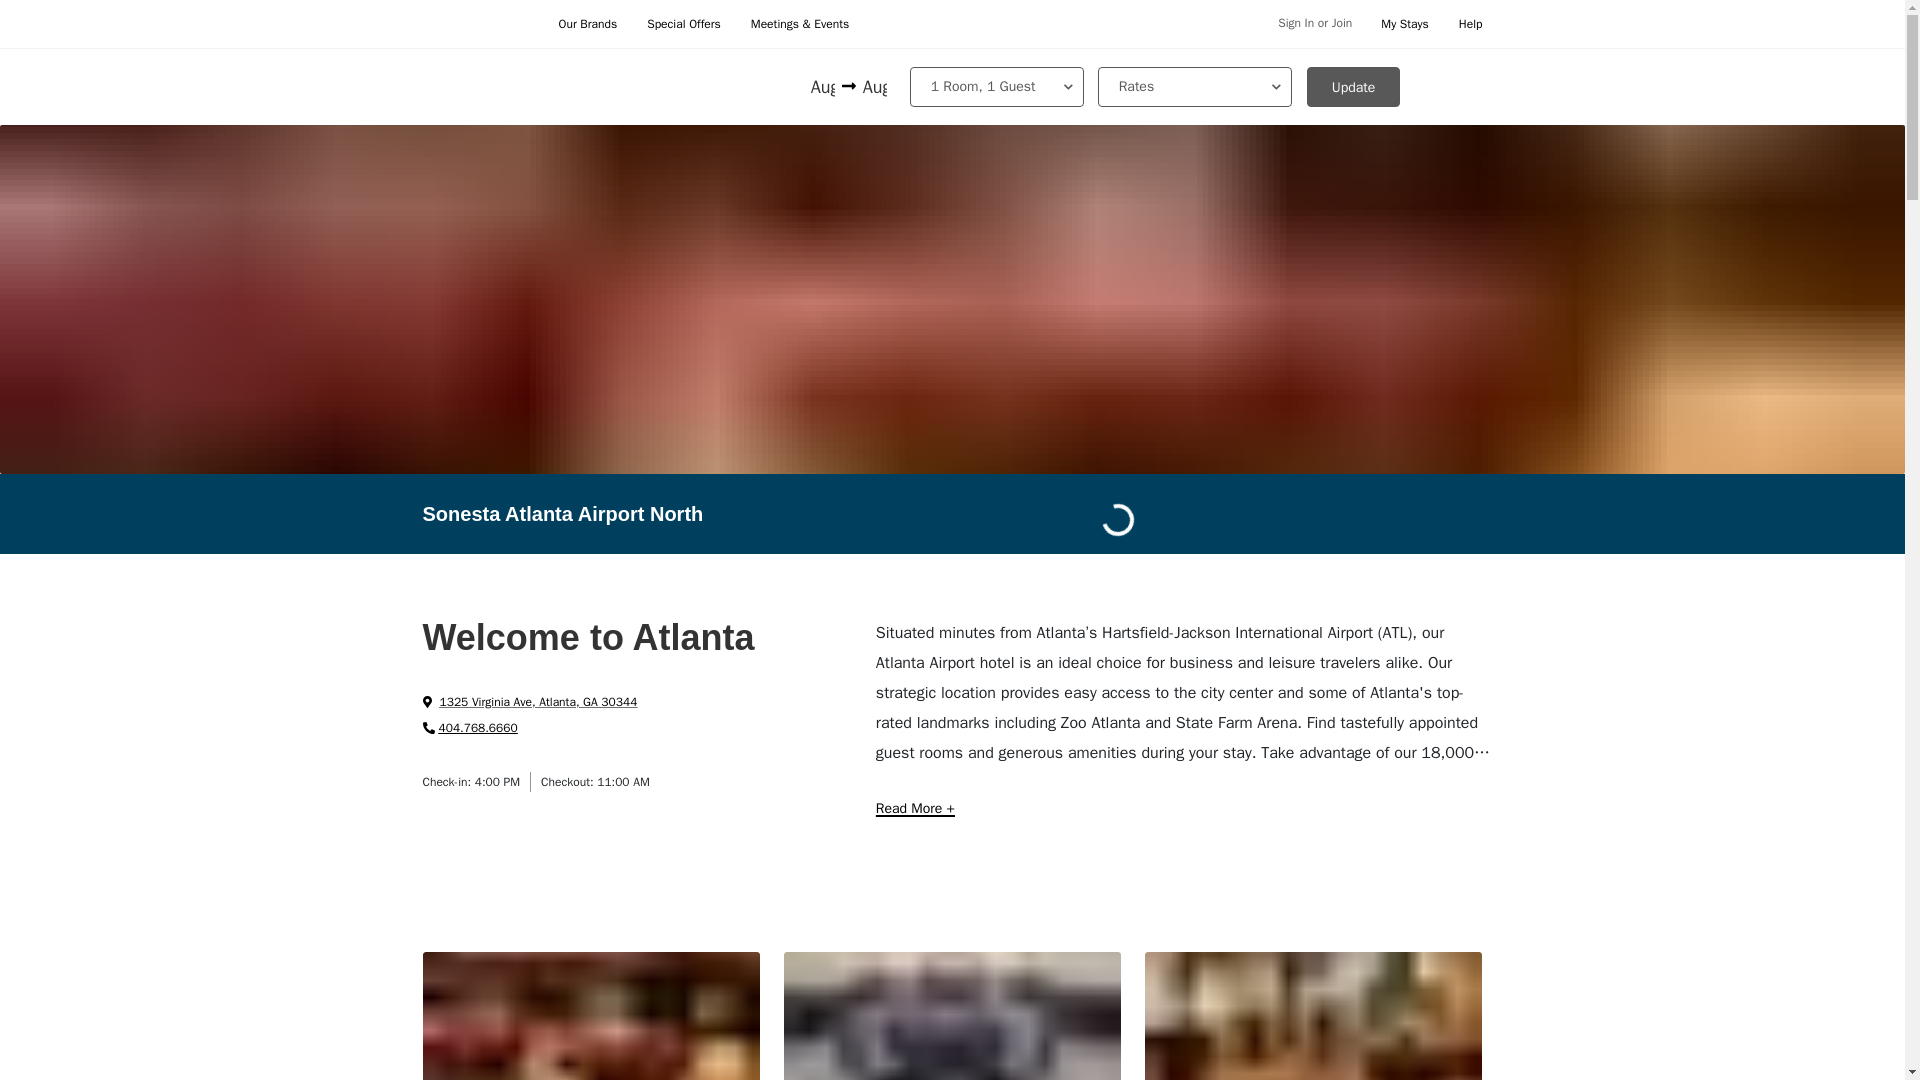 The height and width of the screenshot is (1080, 1920). Describe the element at coordinates (1404, 24) in the screenshot. I see `My Stays` at that location.